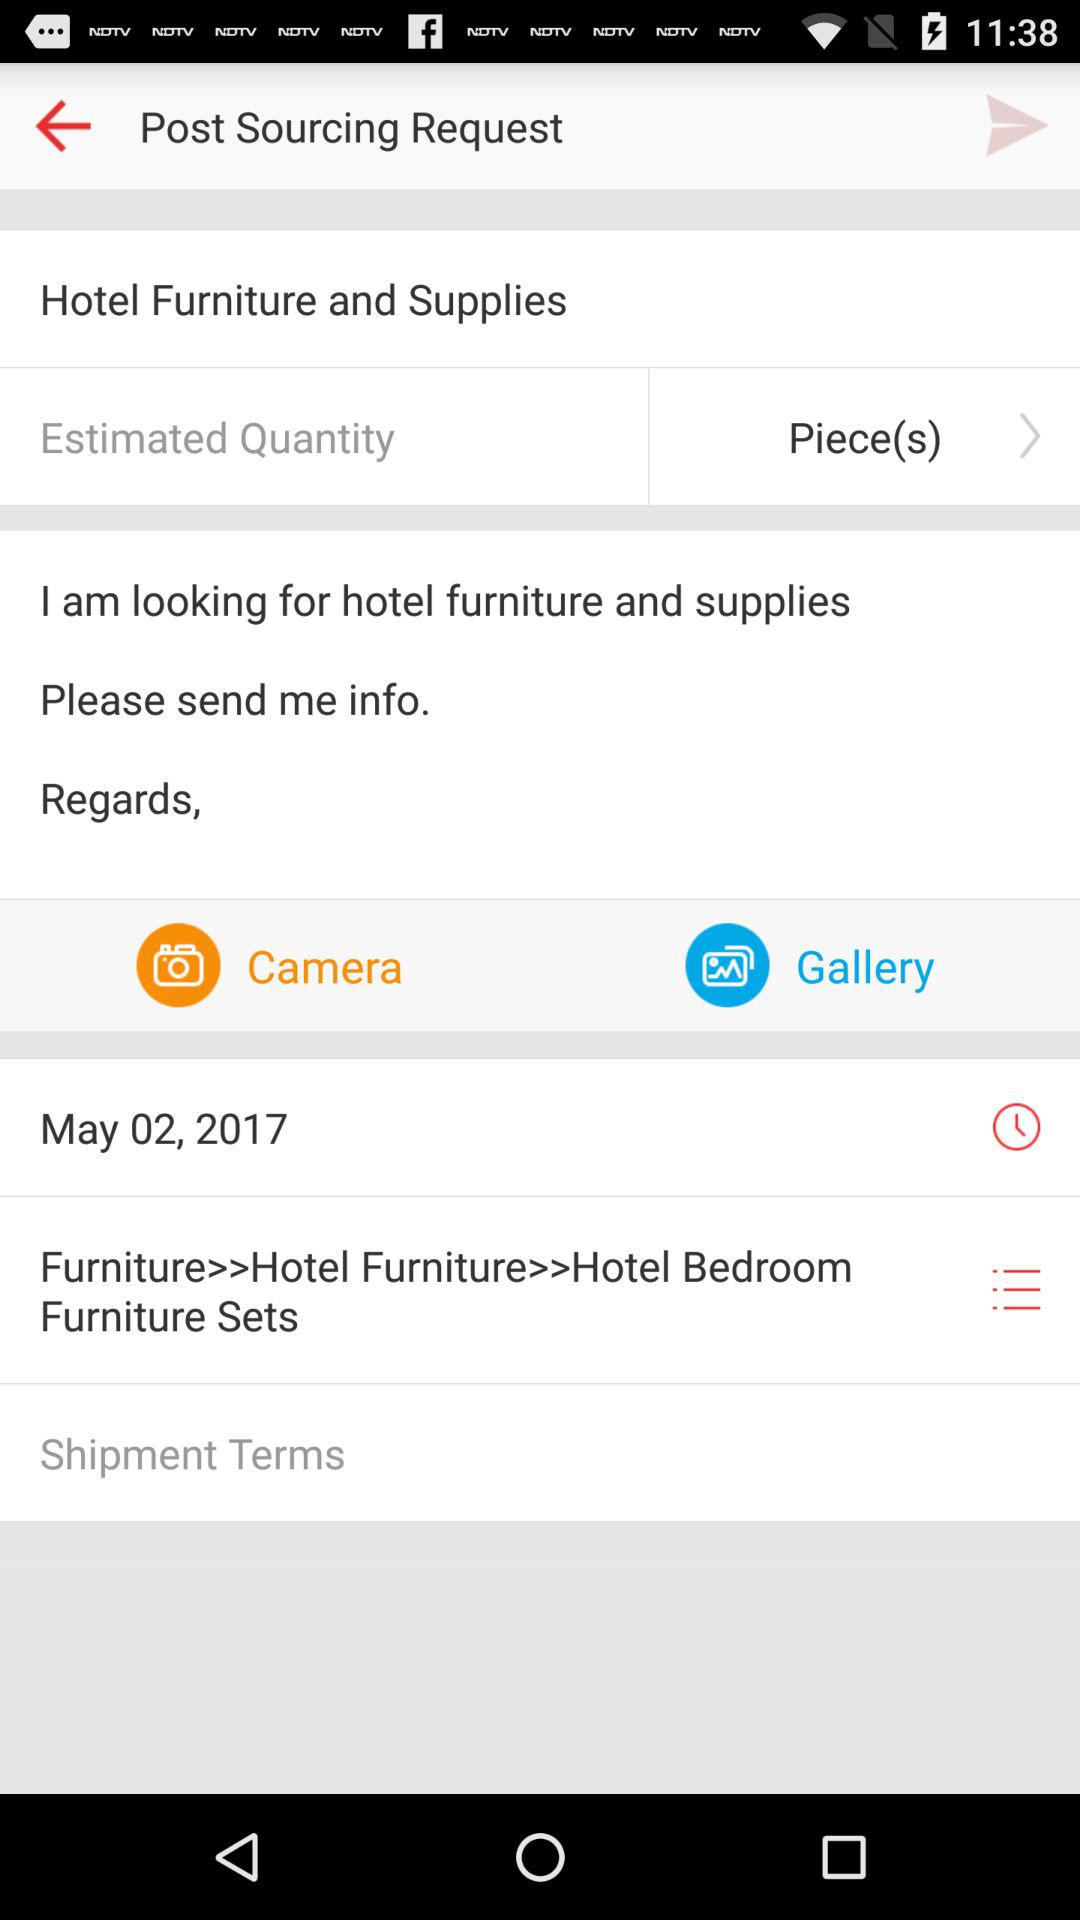  Describe the element at coordinates (540, 1452) in the screenshot. I see `shipment items` at that location.